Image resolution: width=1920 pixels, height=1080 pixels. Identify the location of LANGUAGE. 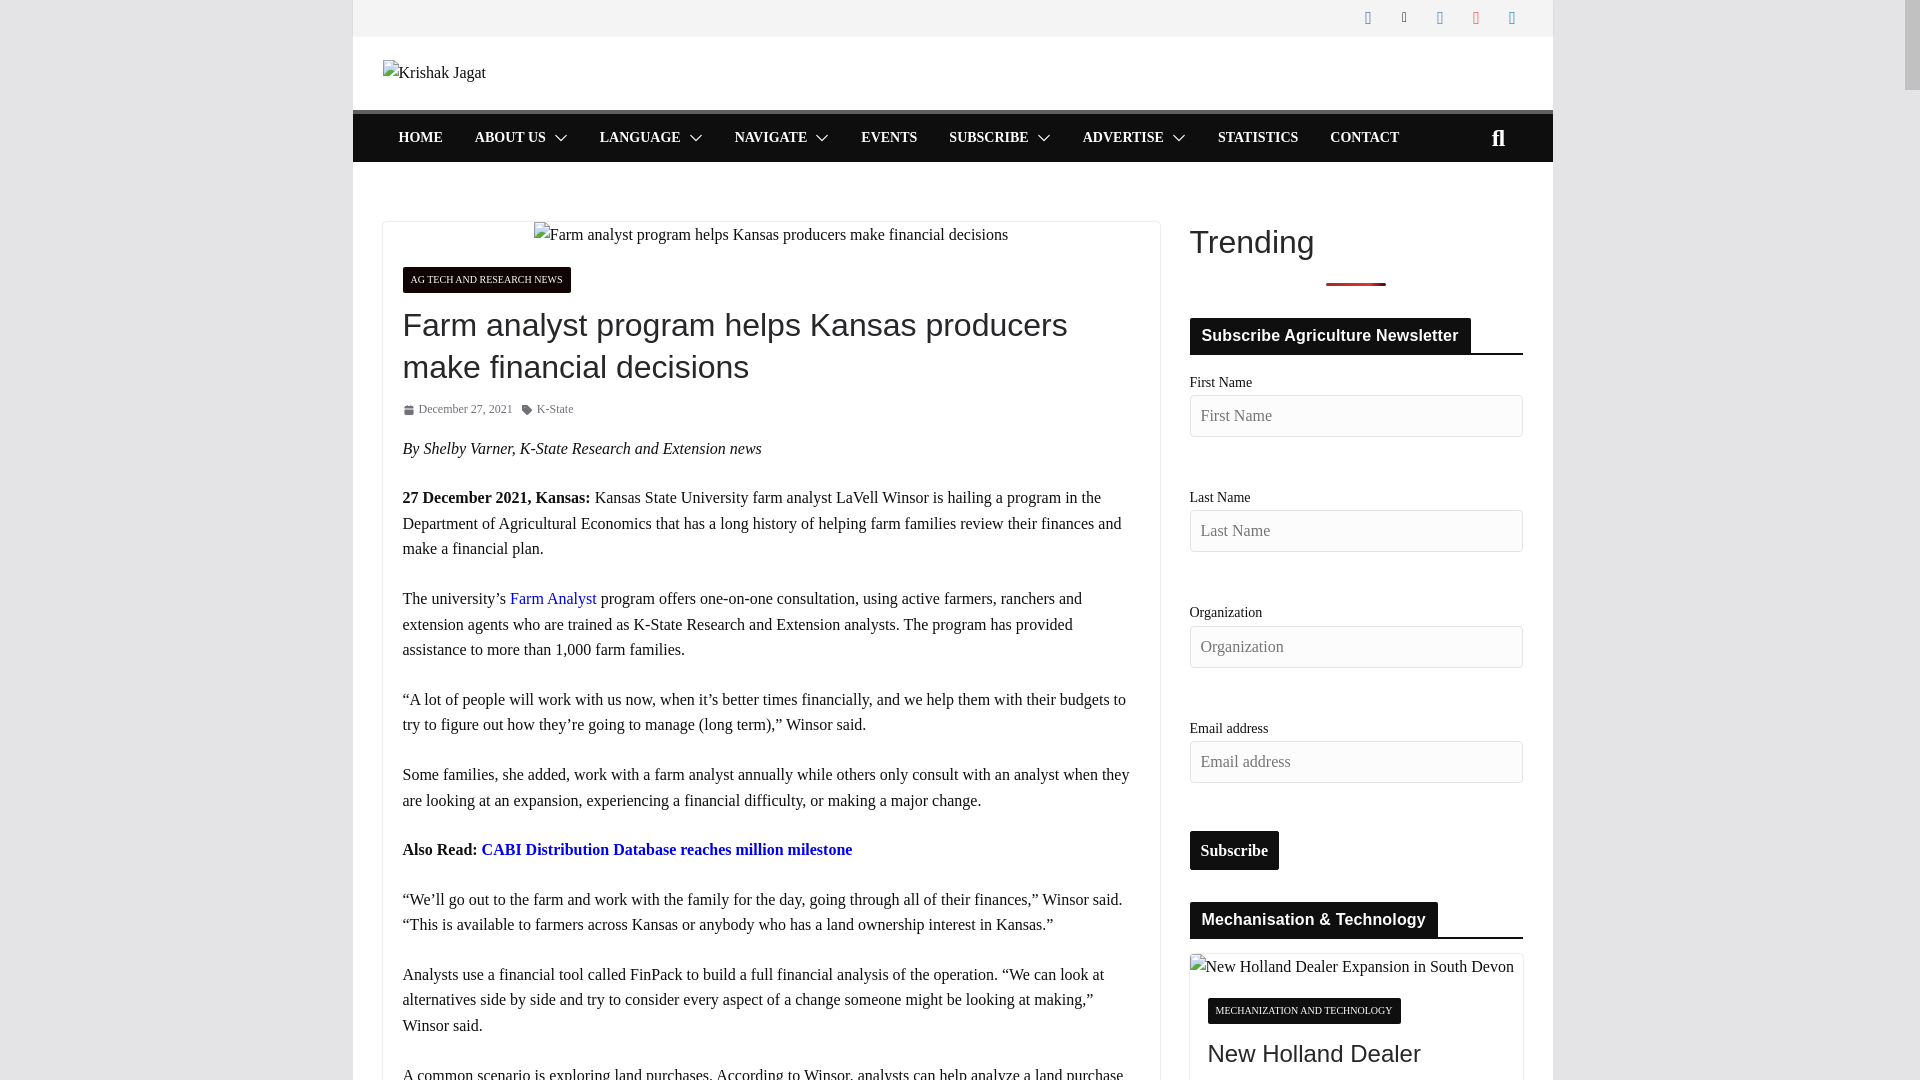
(640, 138).